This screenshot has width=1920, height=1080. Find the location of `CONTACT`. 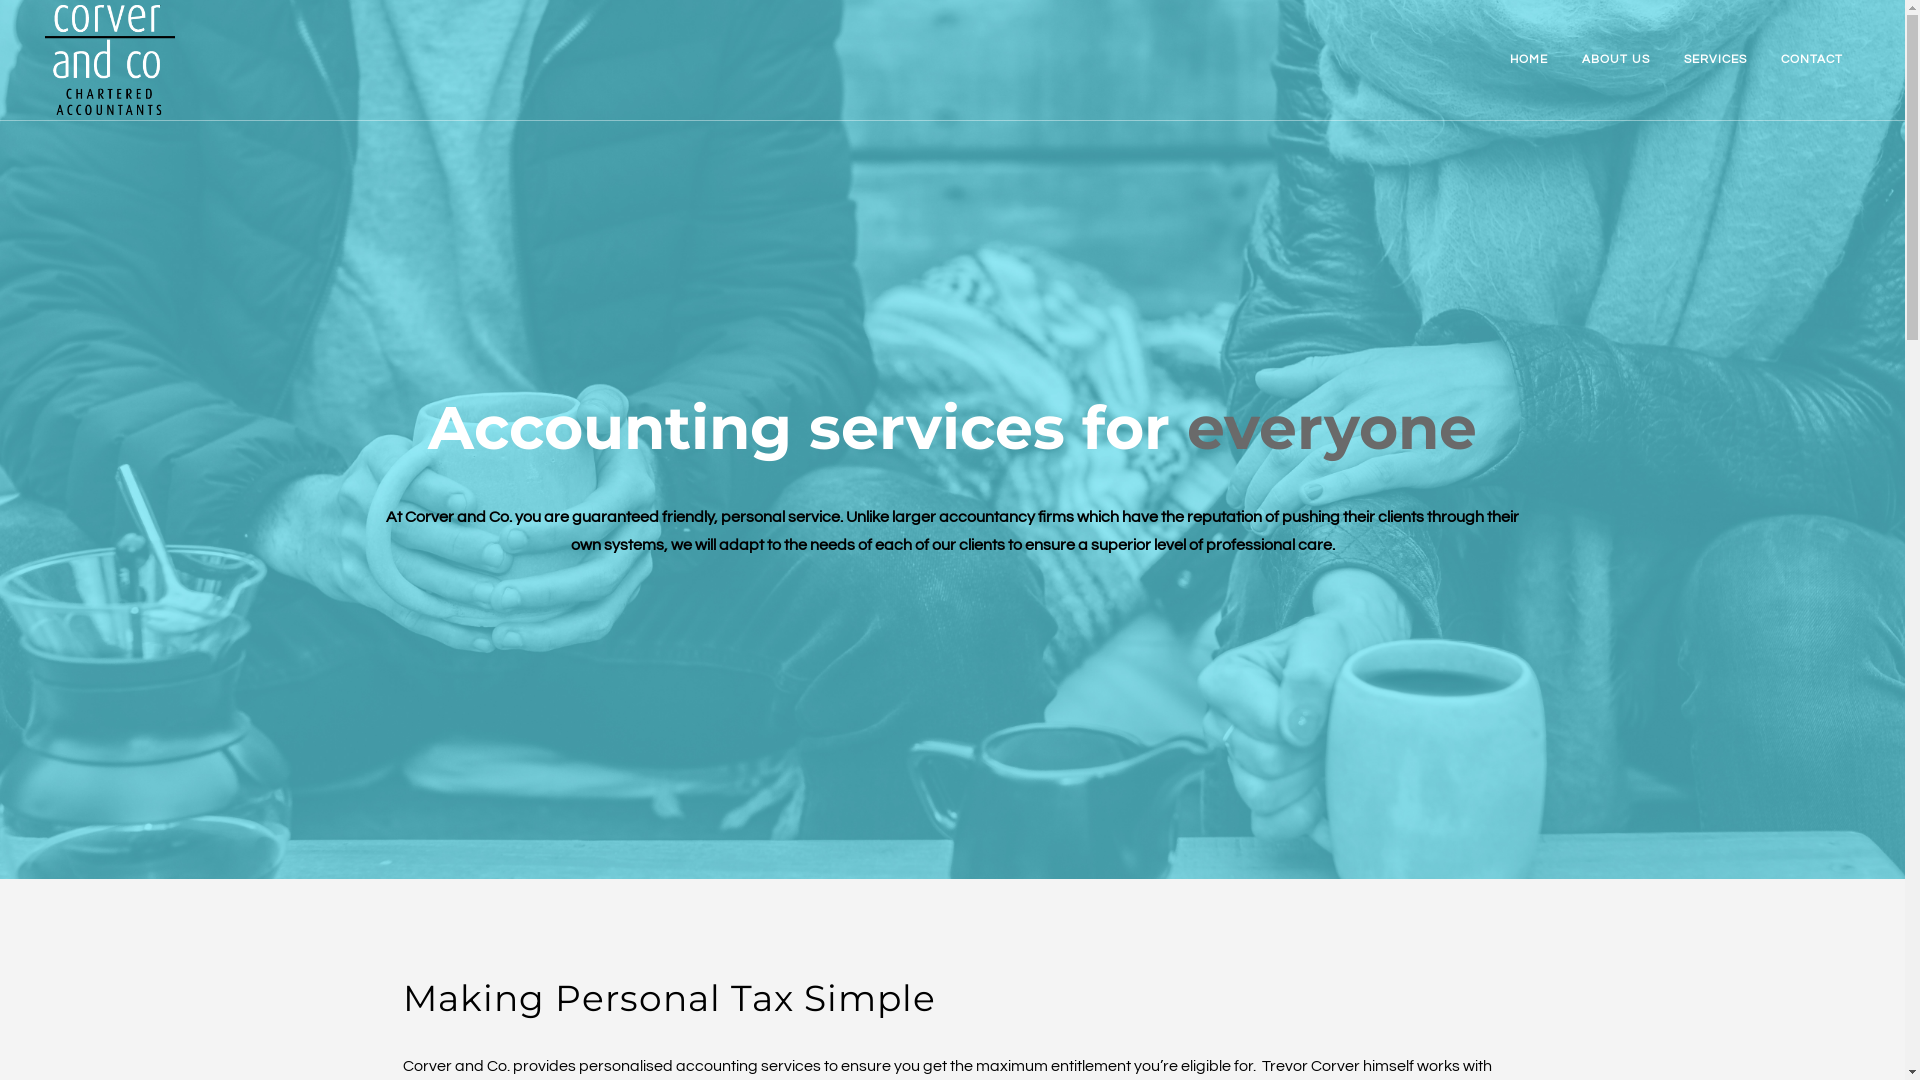

CONTACT is located at coordinates (1812, 60).